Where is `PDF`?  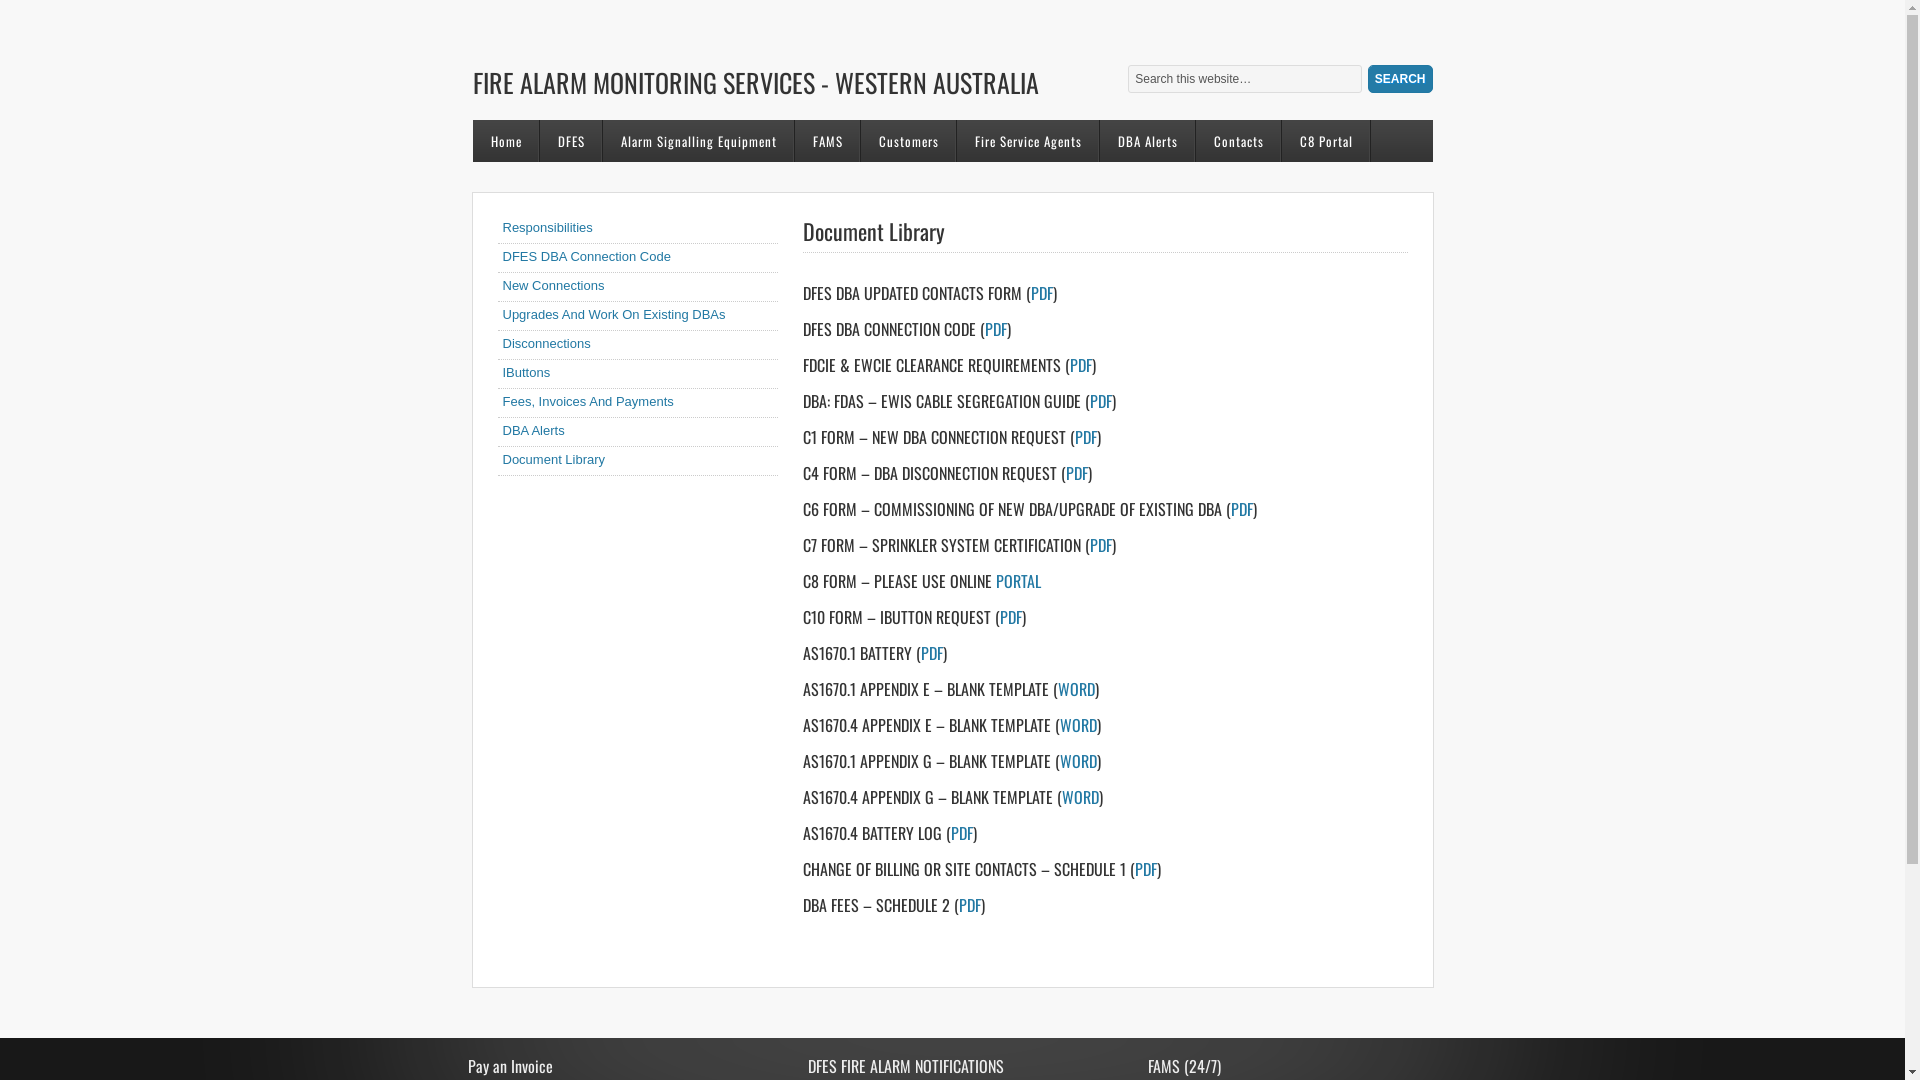
PDF is located at coordinates (1011, 617).